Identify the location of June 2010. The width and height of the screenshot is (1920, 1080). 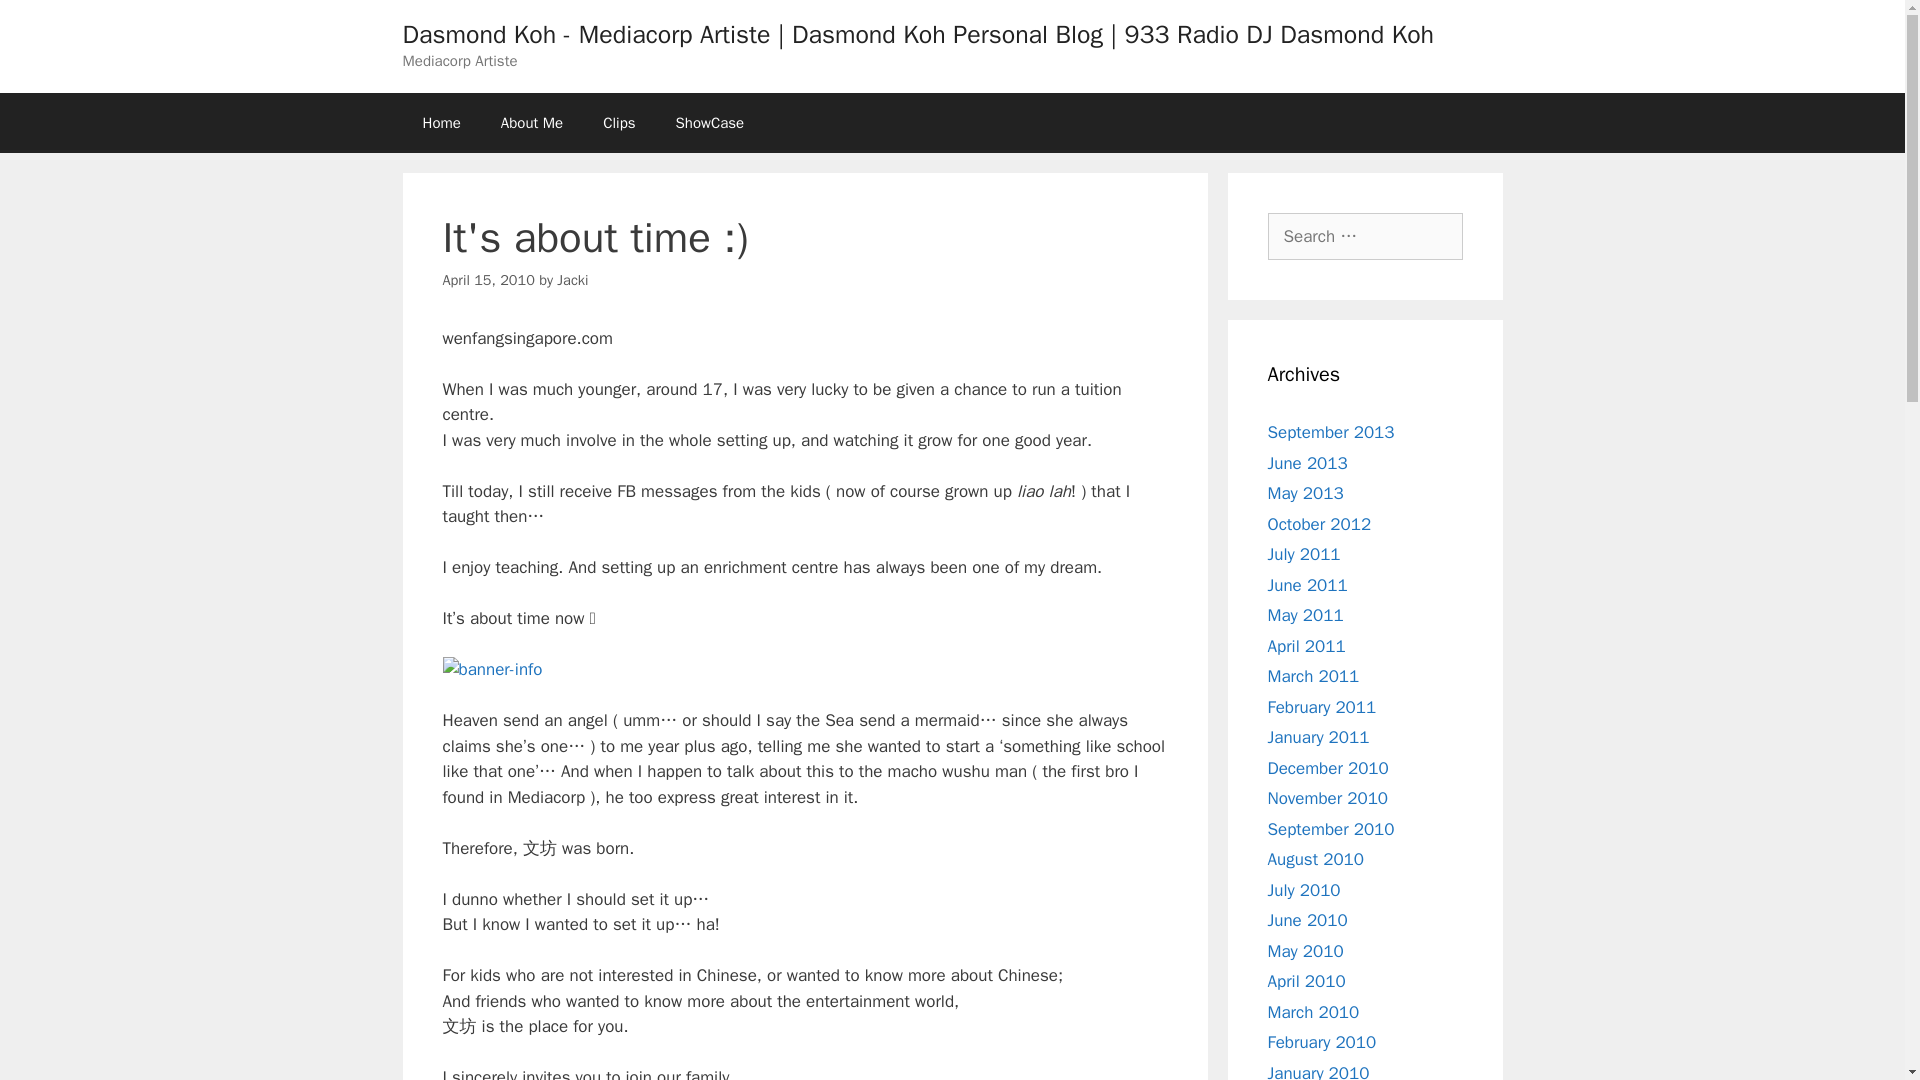
(1307, 920).